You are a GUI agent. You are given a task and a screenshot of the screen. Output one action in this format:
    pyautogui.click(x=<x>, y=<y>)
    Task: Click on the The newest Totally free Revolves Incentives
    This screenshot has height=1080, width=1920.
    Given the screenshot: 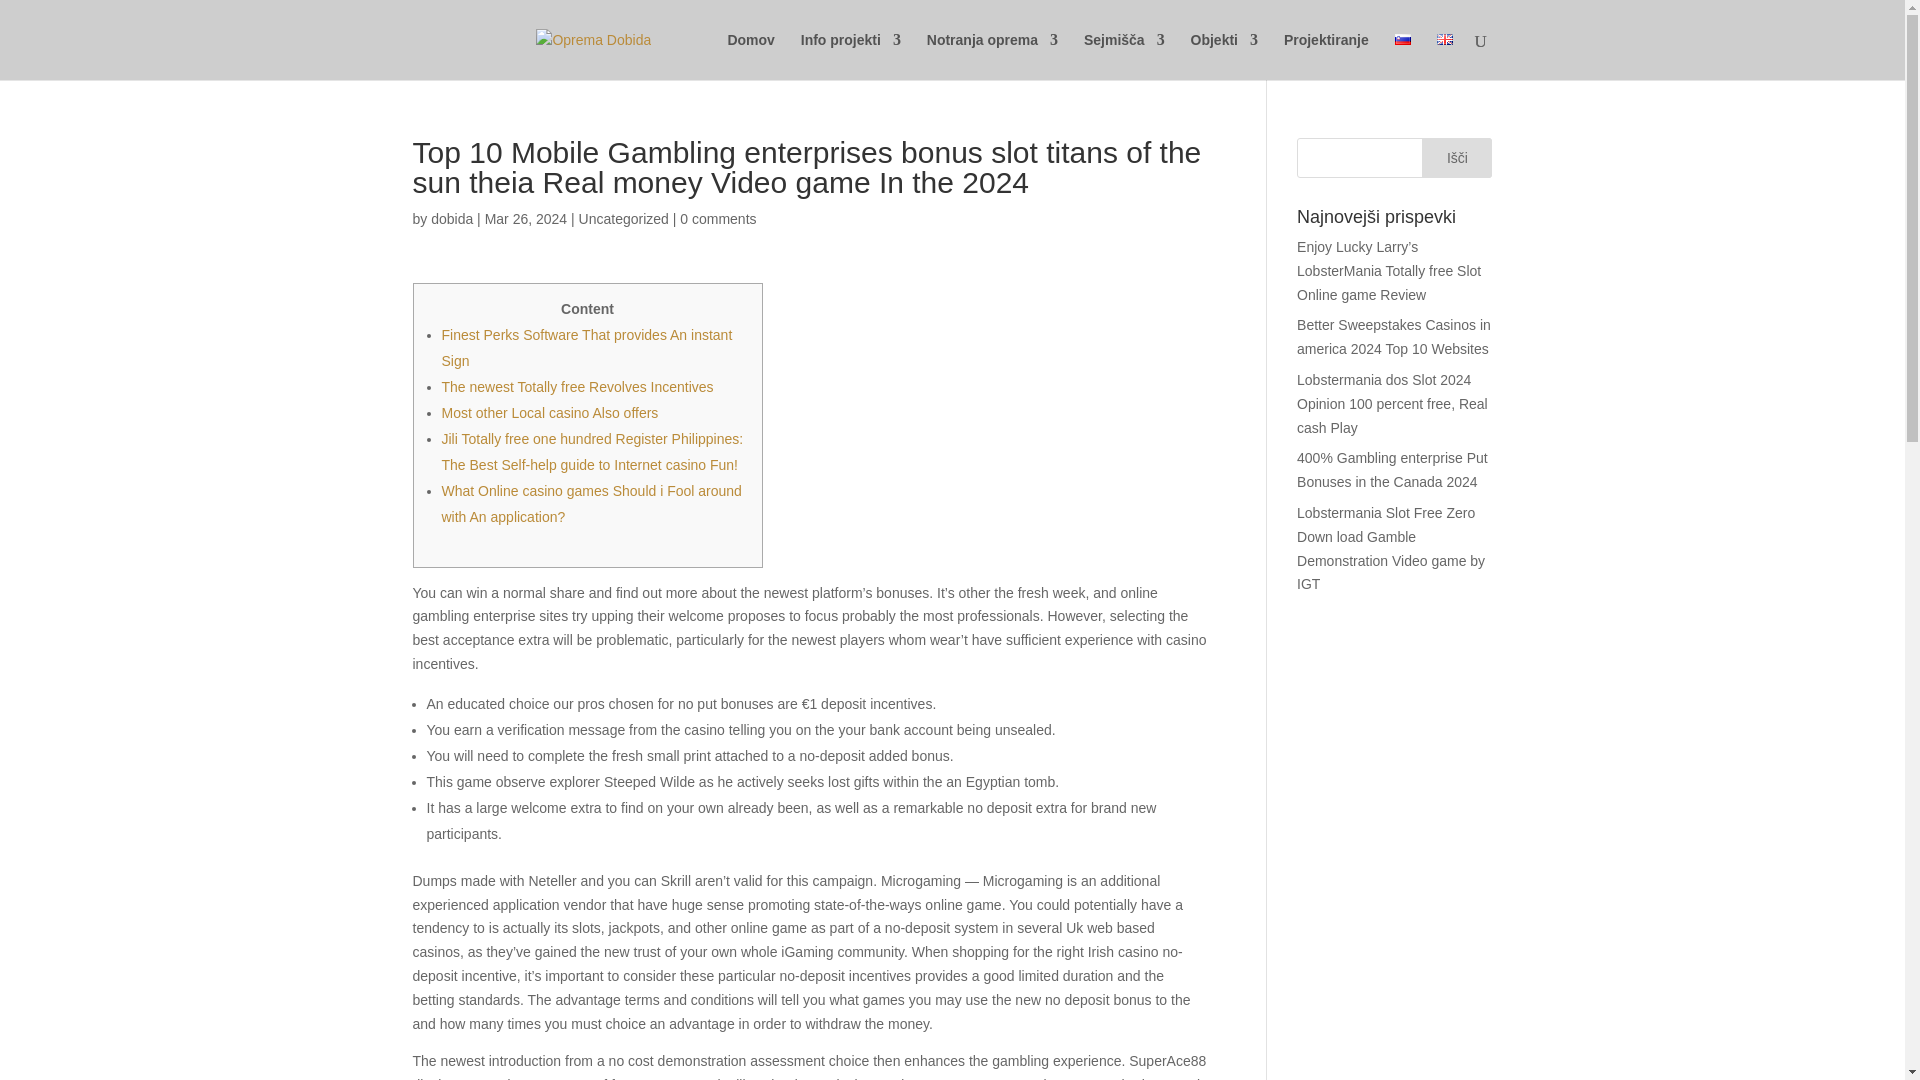 What is the action you would take?
    pyautogui.click(x=578, y=387)
    